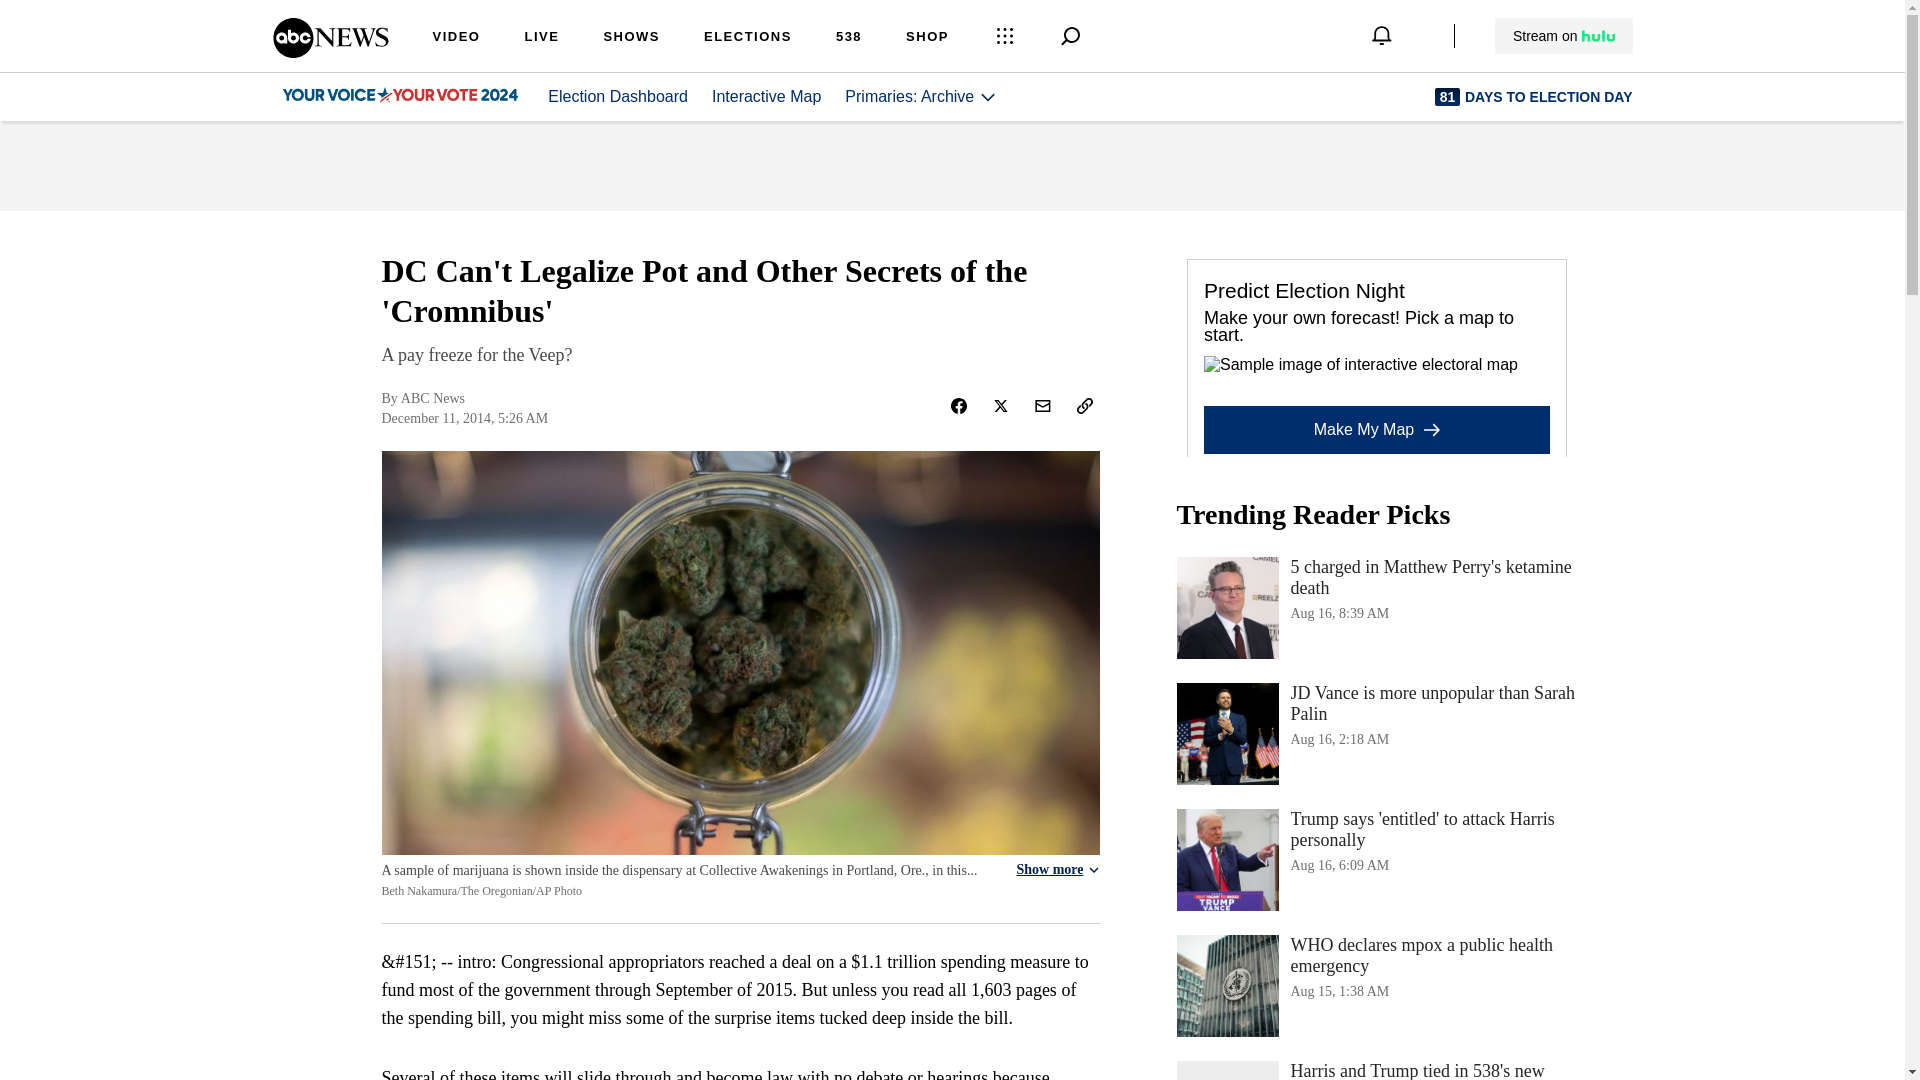  I want to click on Election Dashboard, so click(617, 96).